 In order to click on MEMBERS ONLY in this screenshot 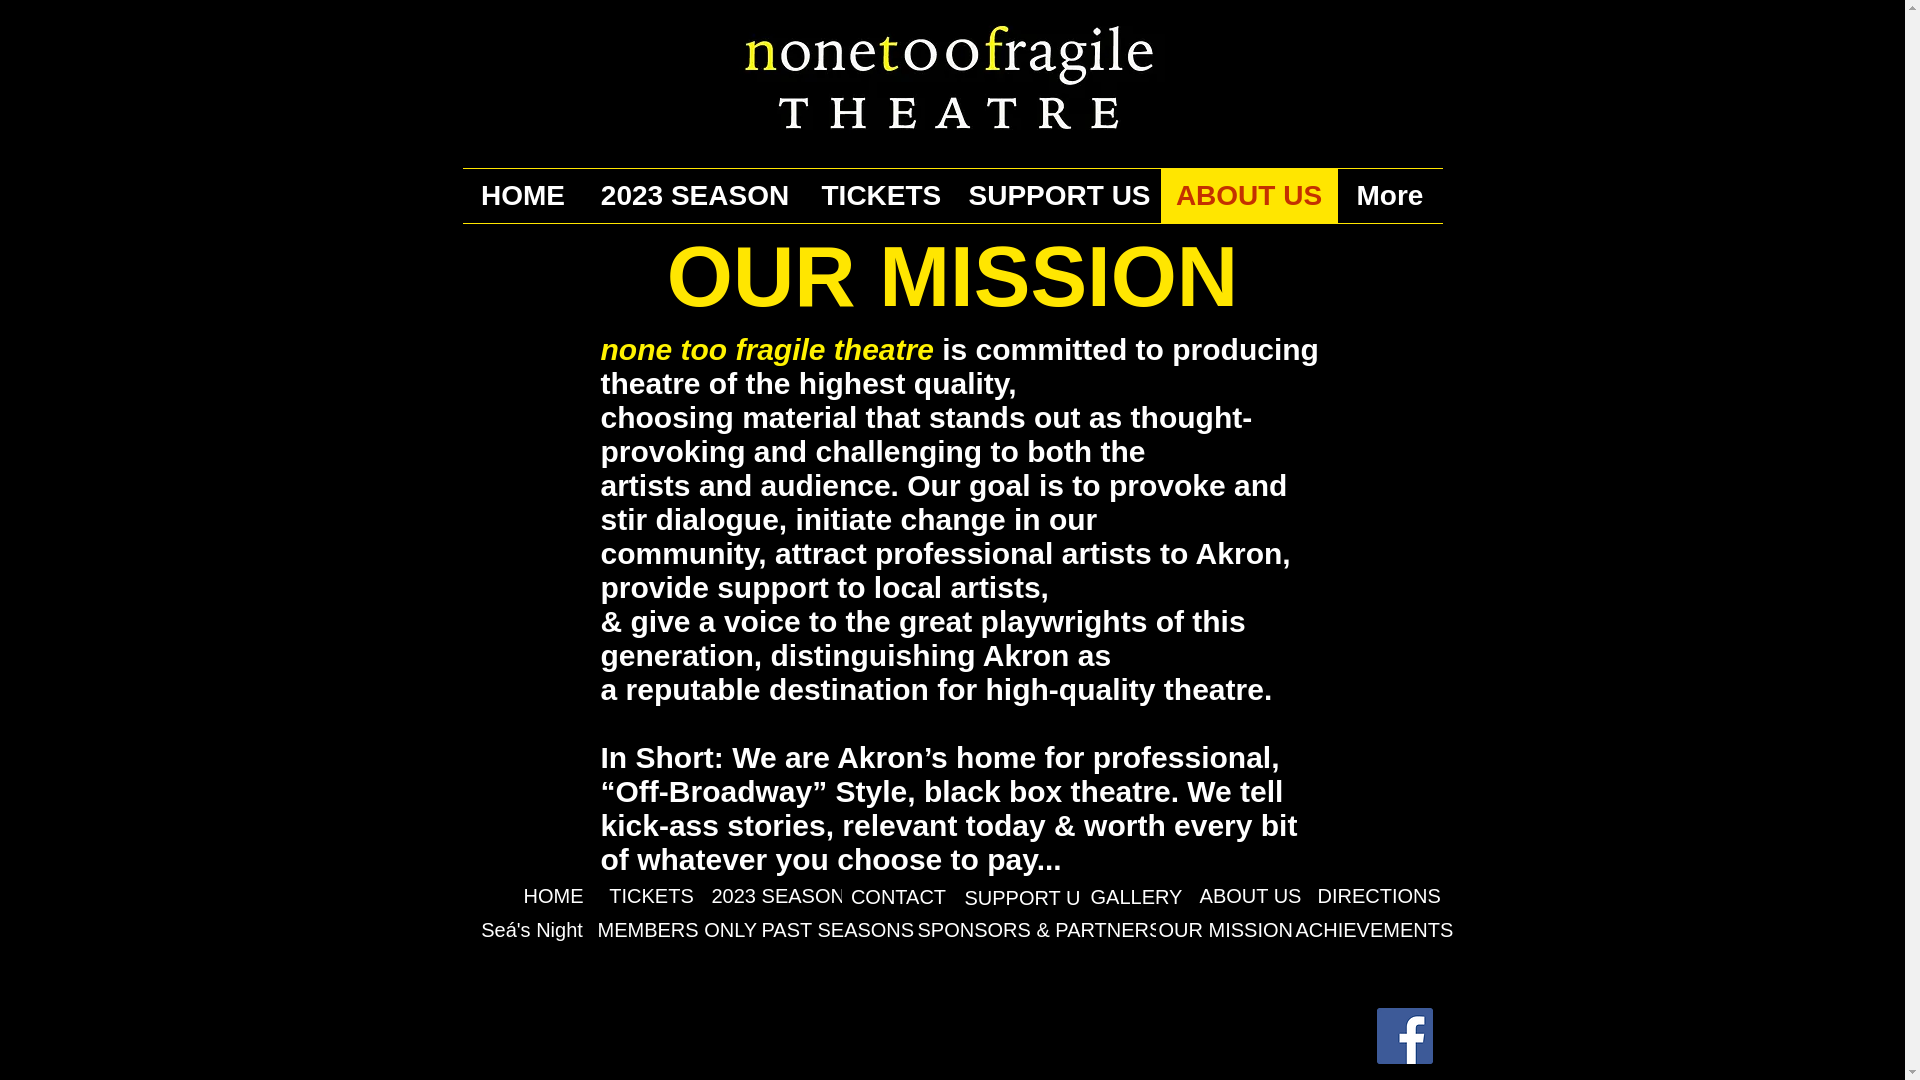, I will do `click(676, 929)`.